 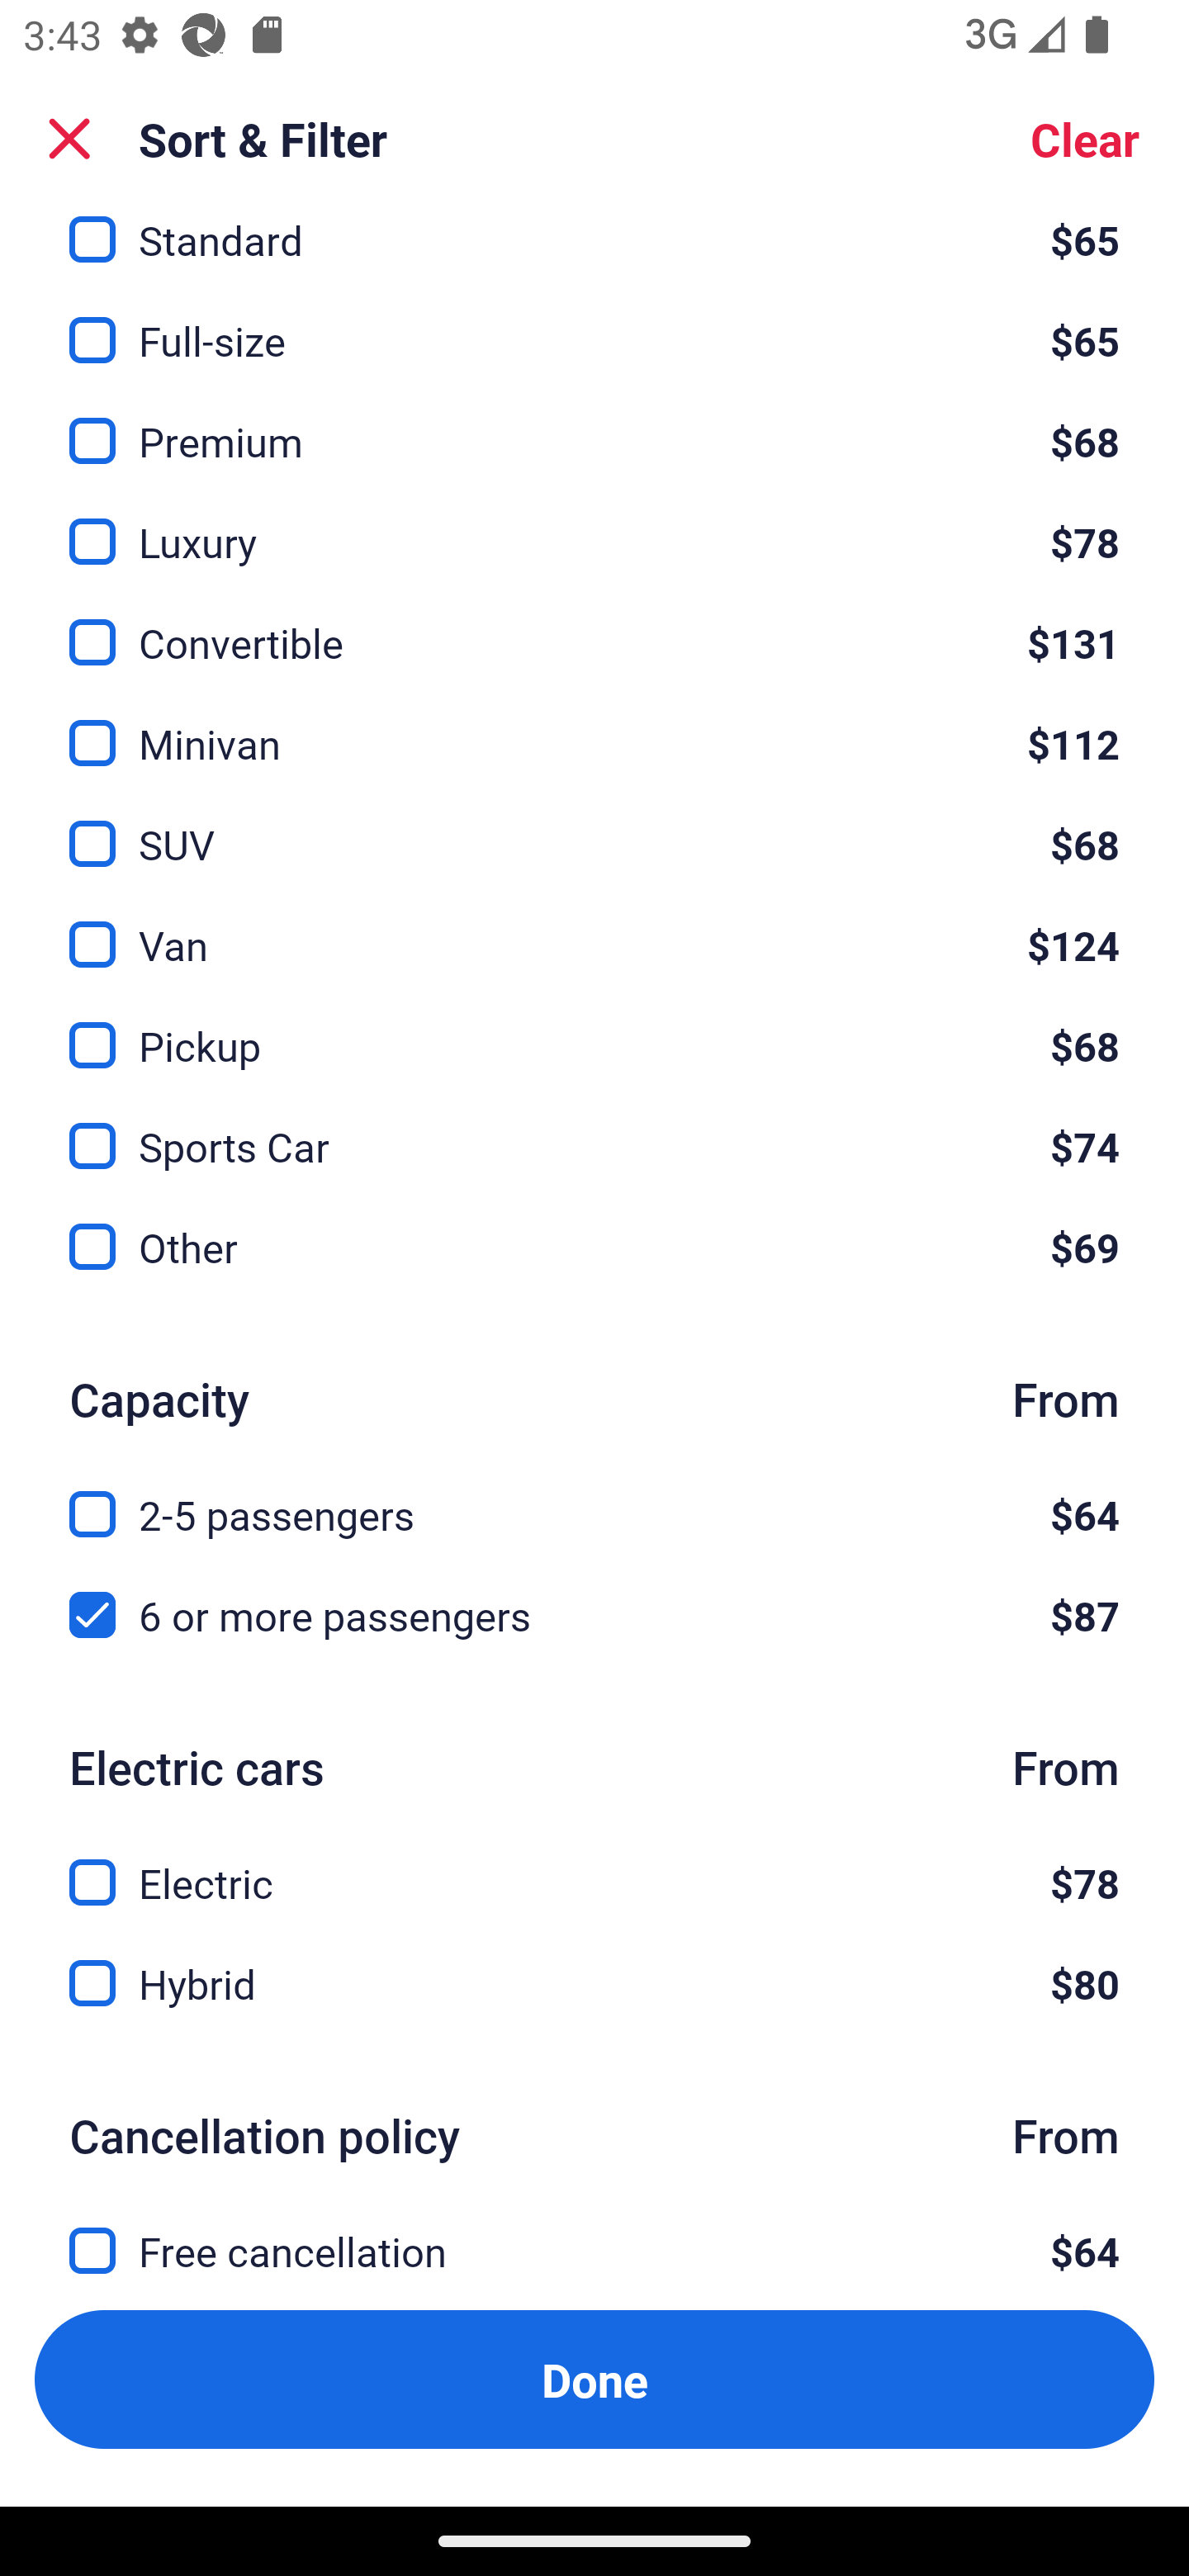 I want to click on Minivan, $112 Minivan $112, so click(x=594, y=725).